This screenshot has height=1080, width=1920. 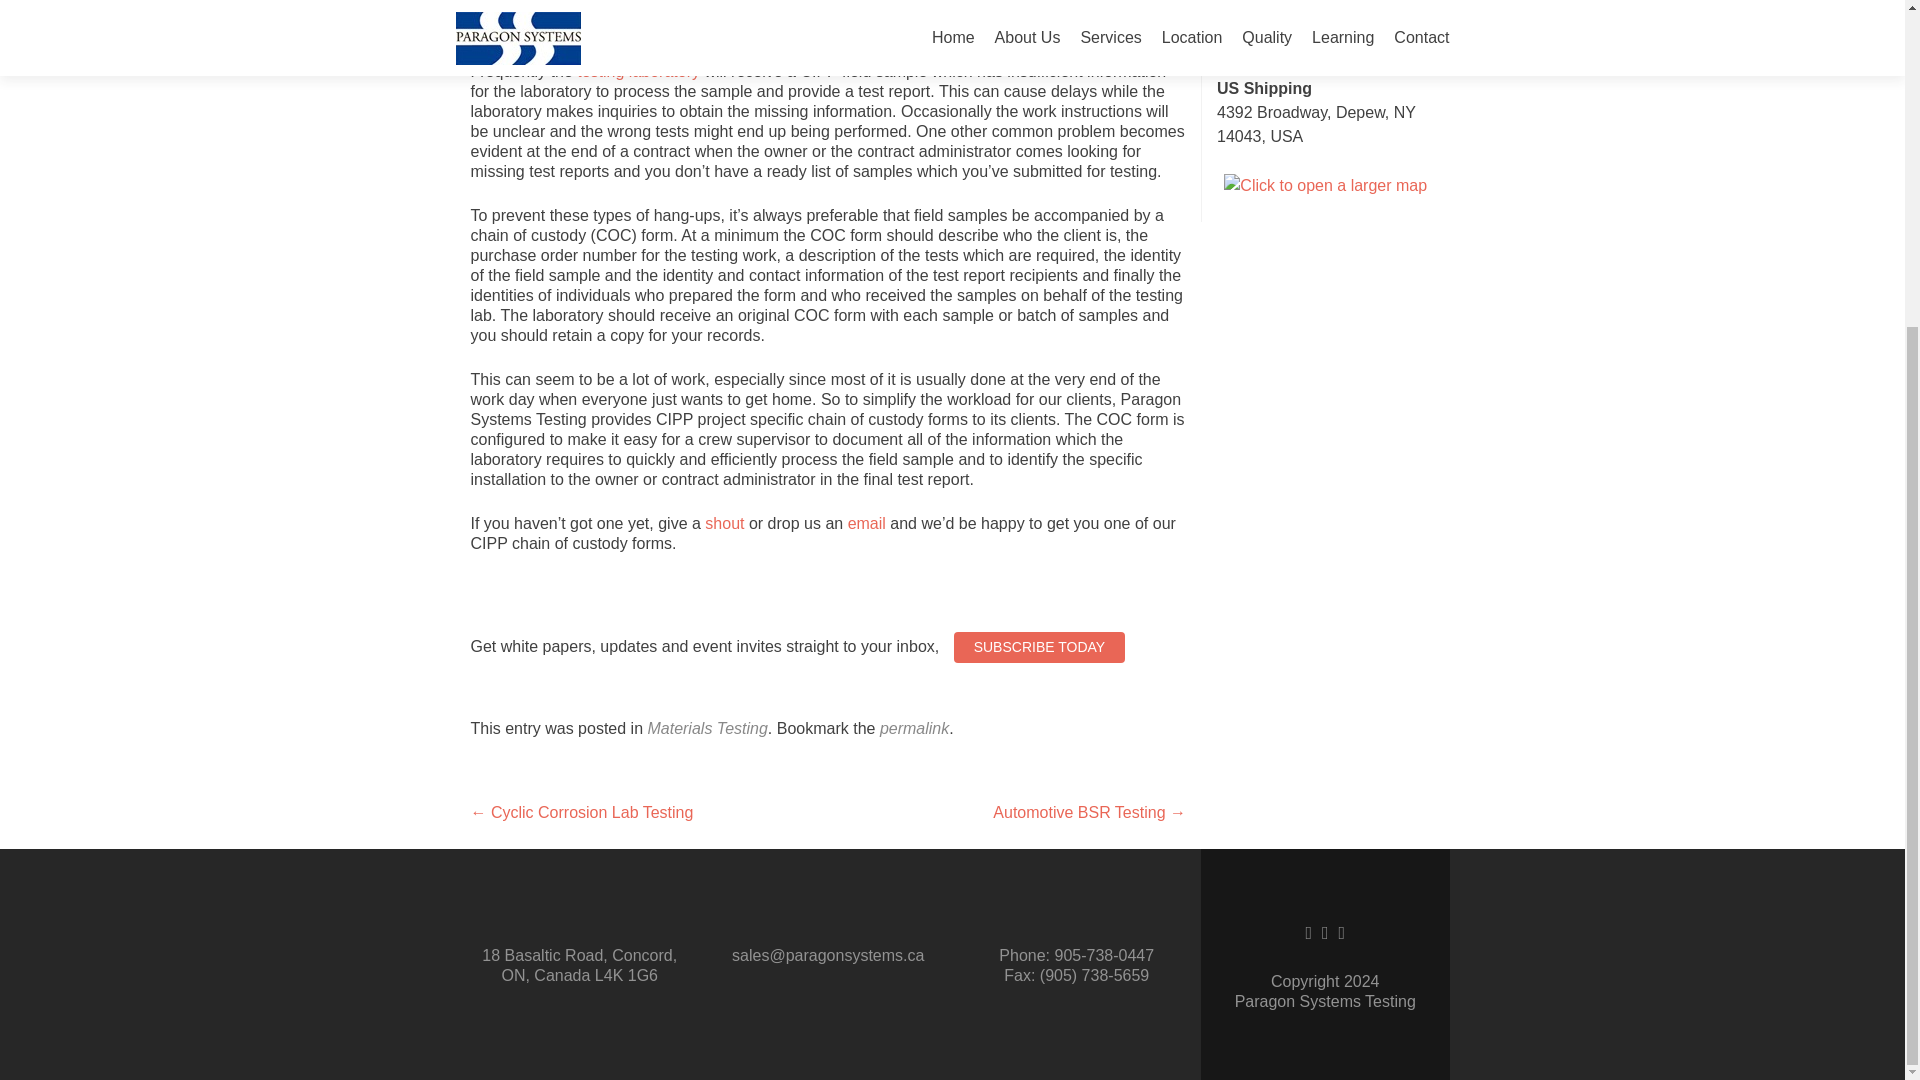 What do you see at coordinates (866, 524) in the screenshot?
I see `email` at bounding box center [866, 524].